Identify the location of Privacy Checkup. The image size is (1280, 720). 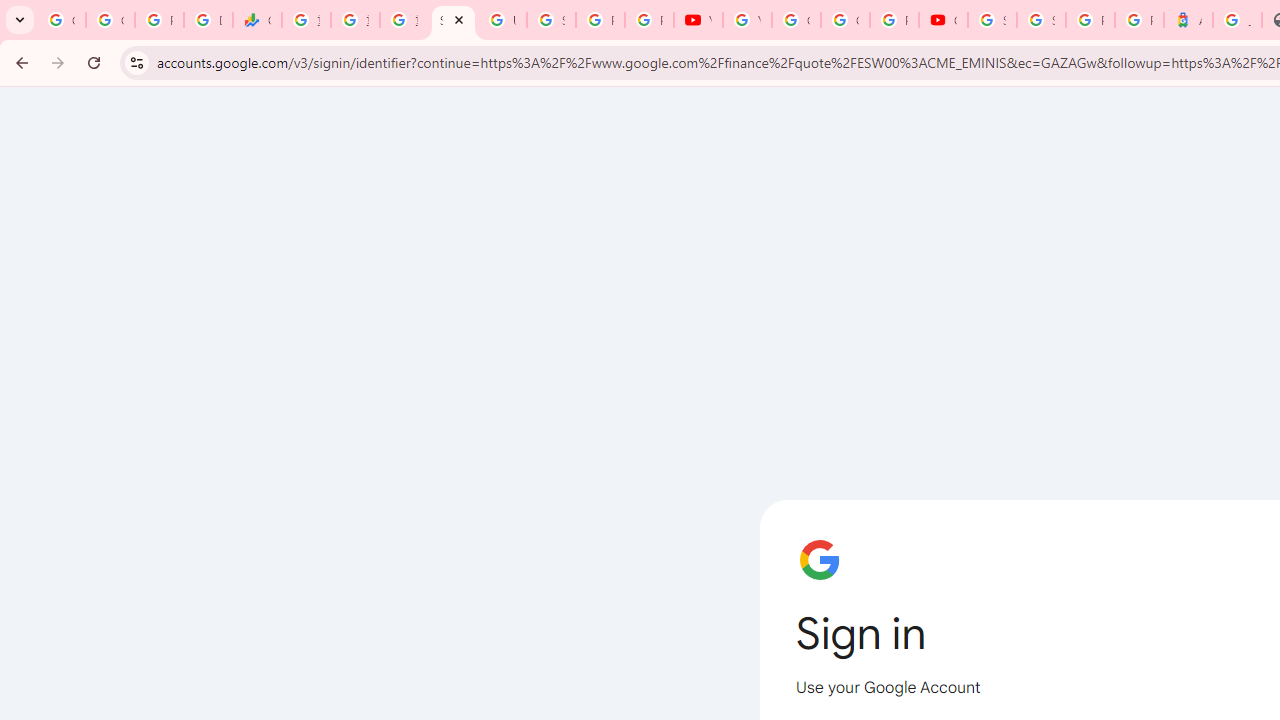
(649, 20).